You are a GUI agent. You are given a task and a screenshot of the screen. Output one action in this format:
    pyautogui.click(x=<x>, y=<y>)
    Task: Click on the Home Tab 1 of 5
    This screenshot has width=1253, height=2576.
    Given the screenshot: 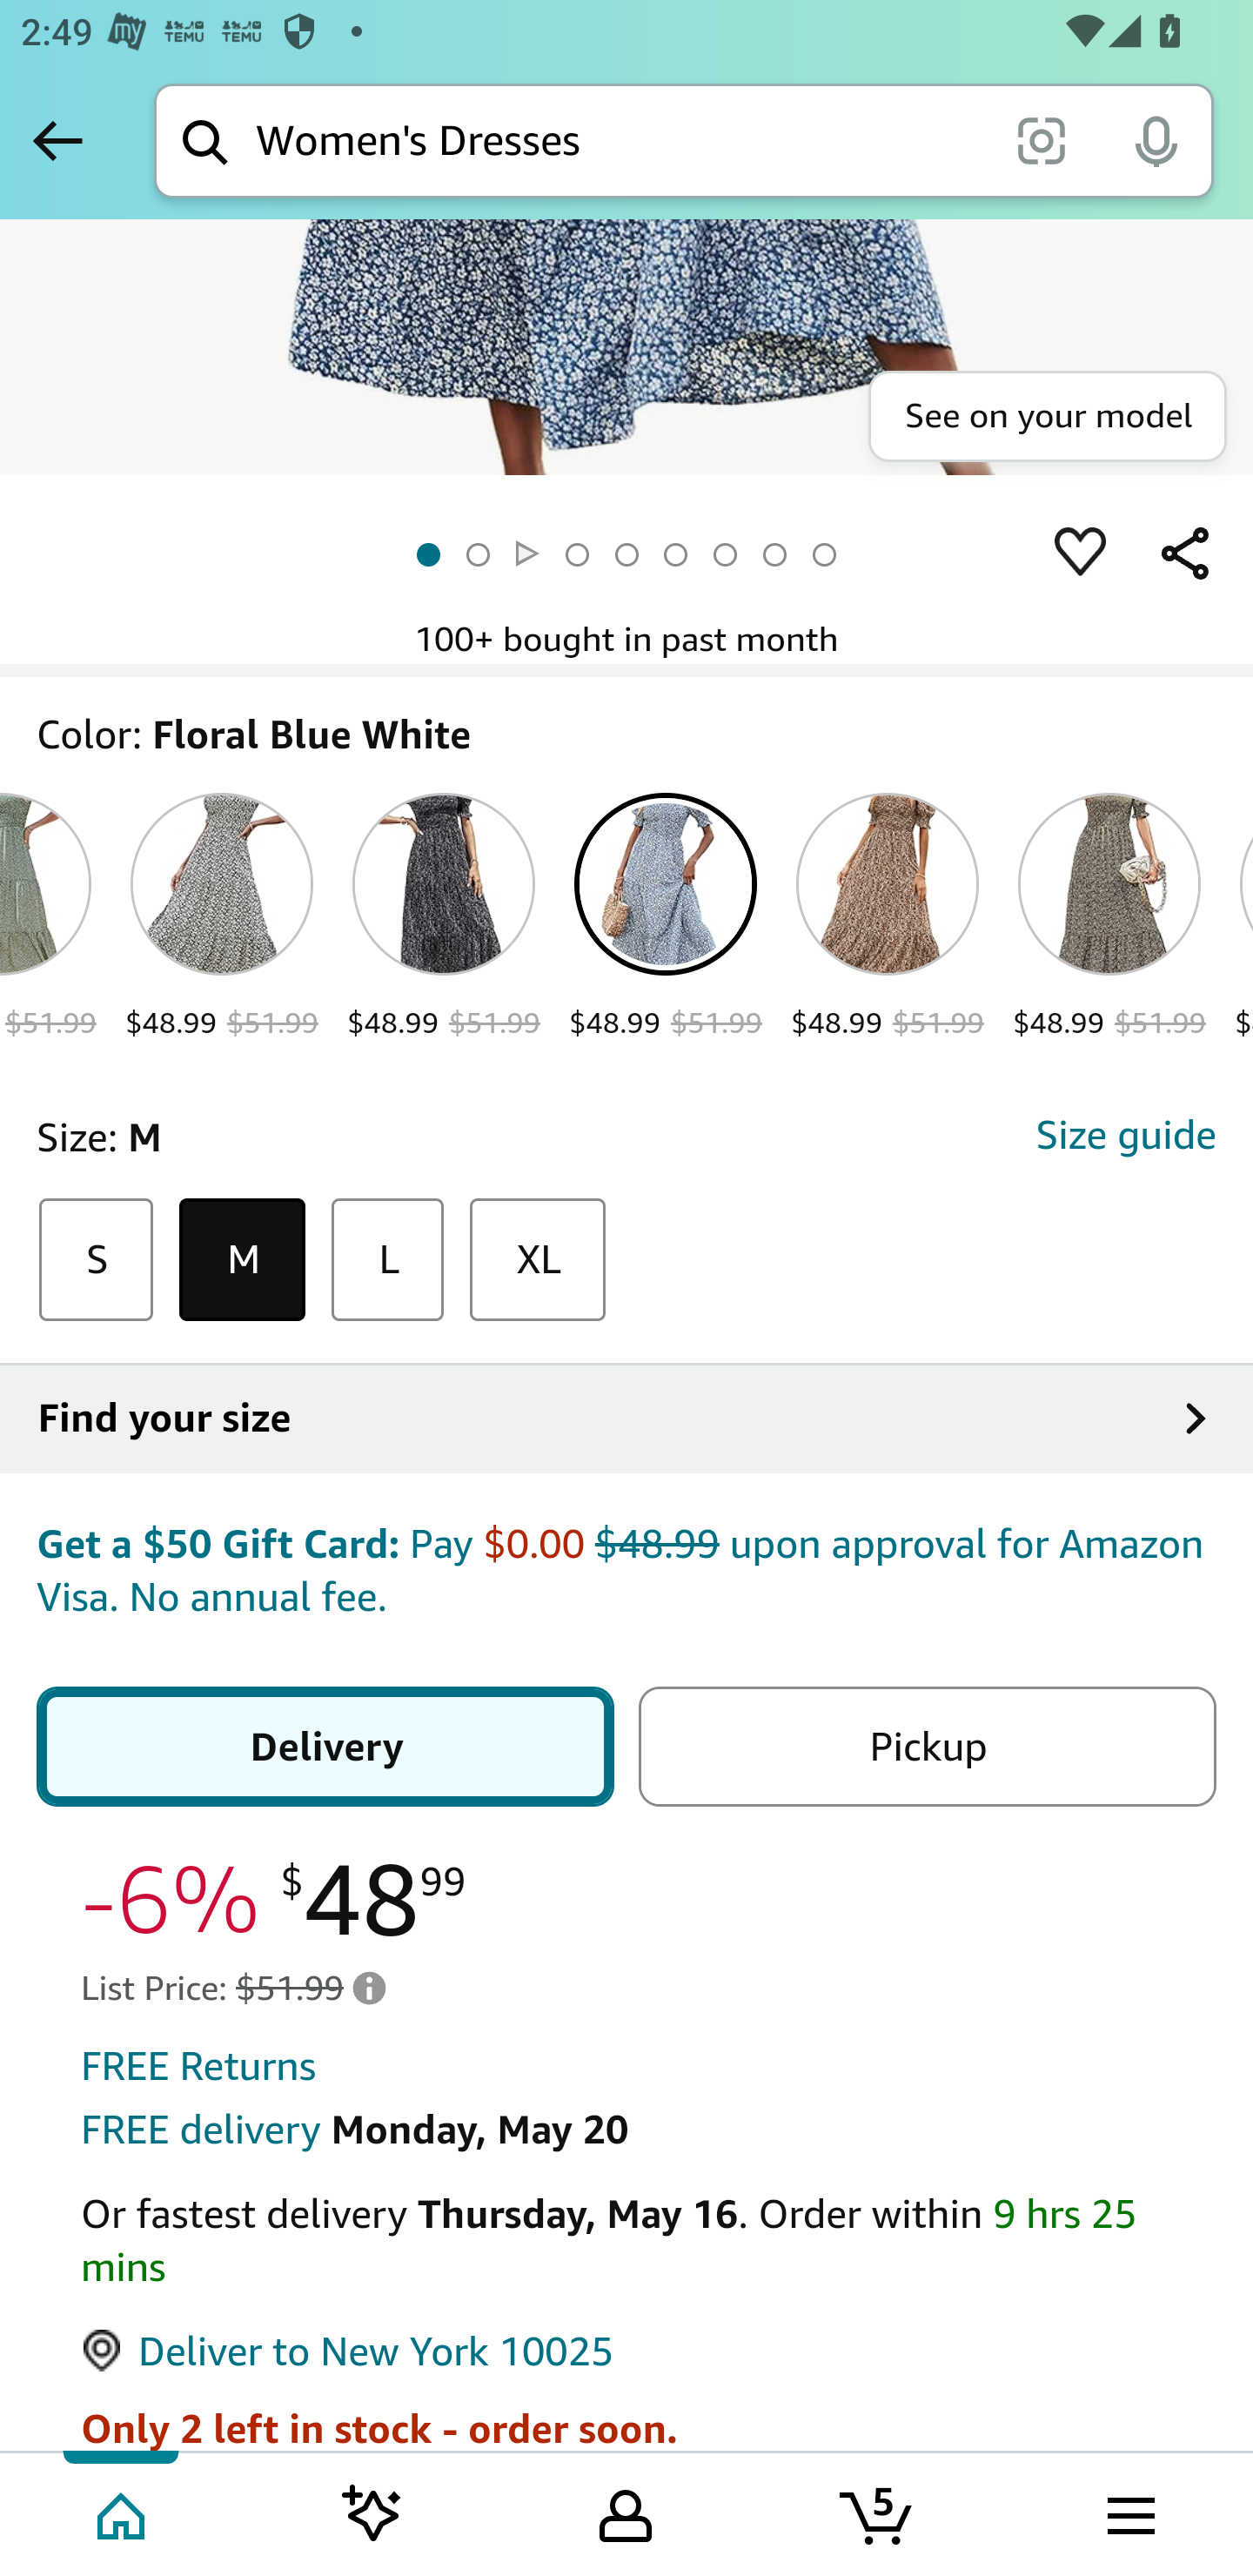 What is the action you would take?
    pyautogui.click(x=124, y=2512)
    